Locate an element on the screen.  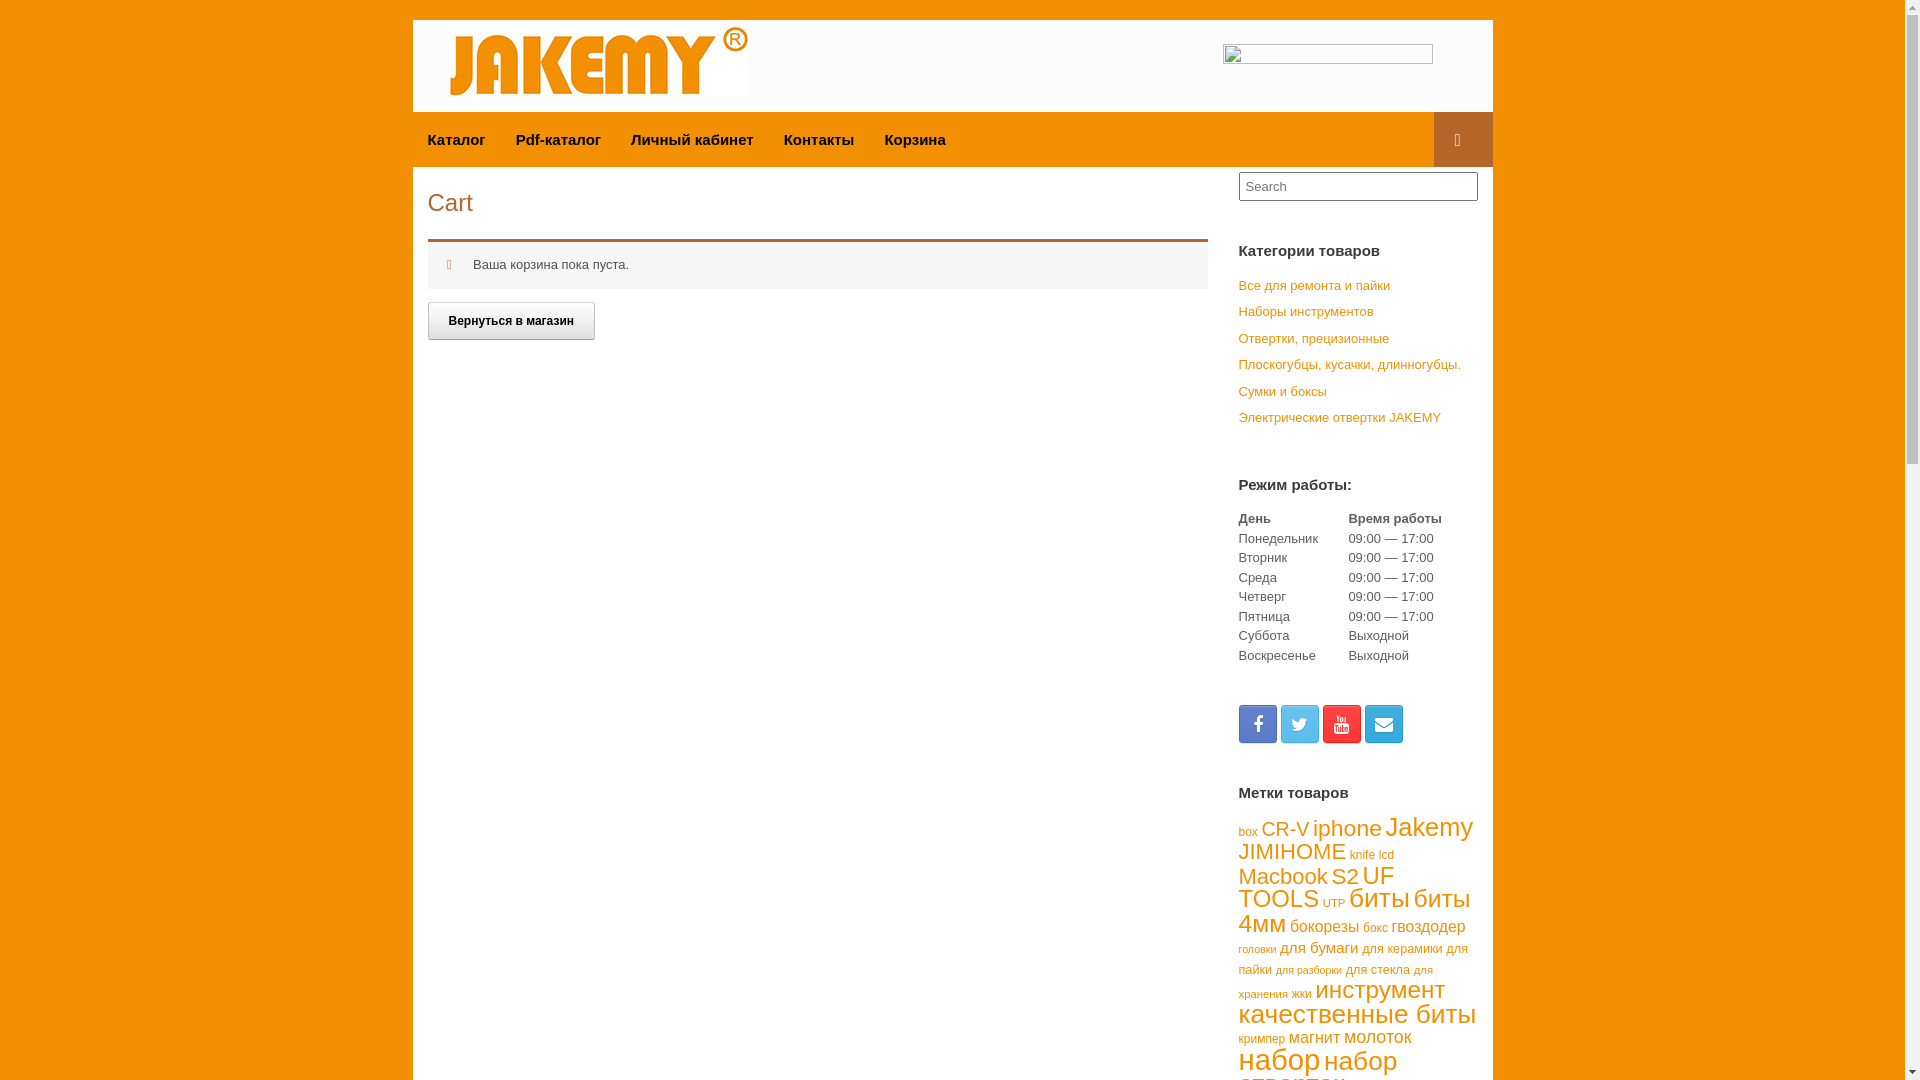
iphone is located at coordinates (1348, 827).